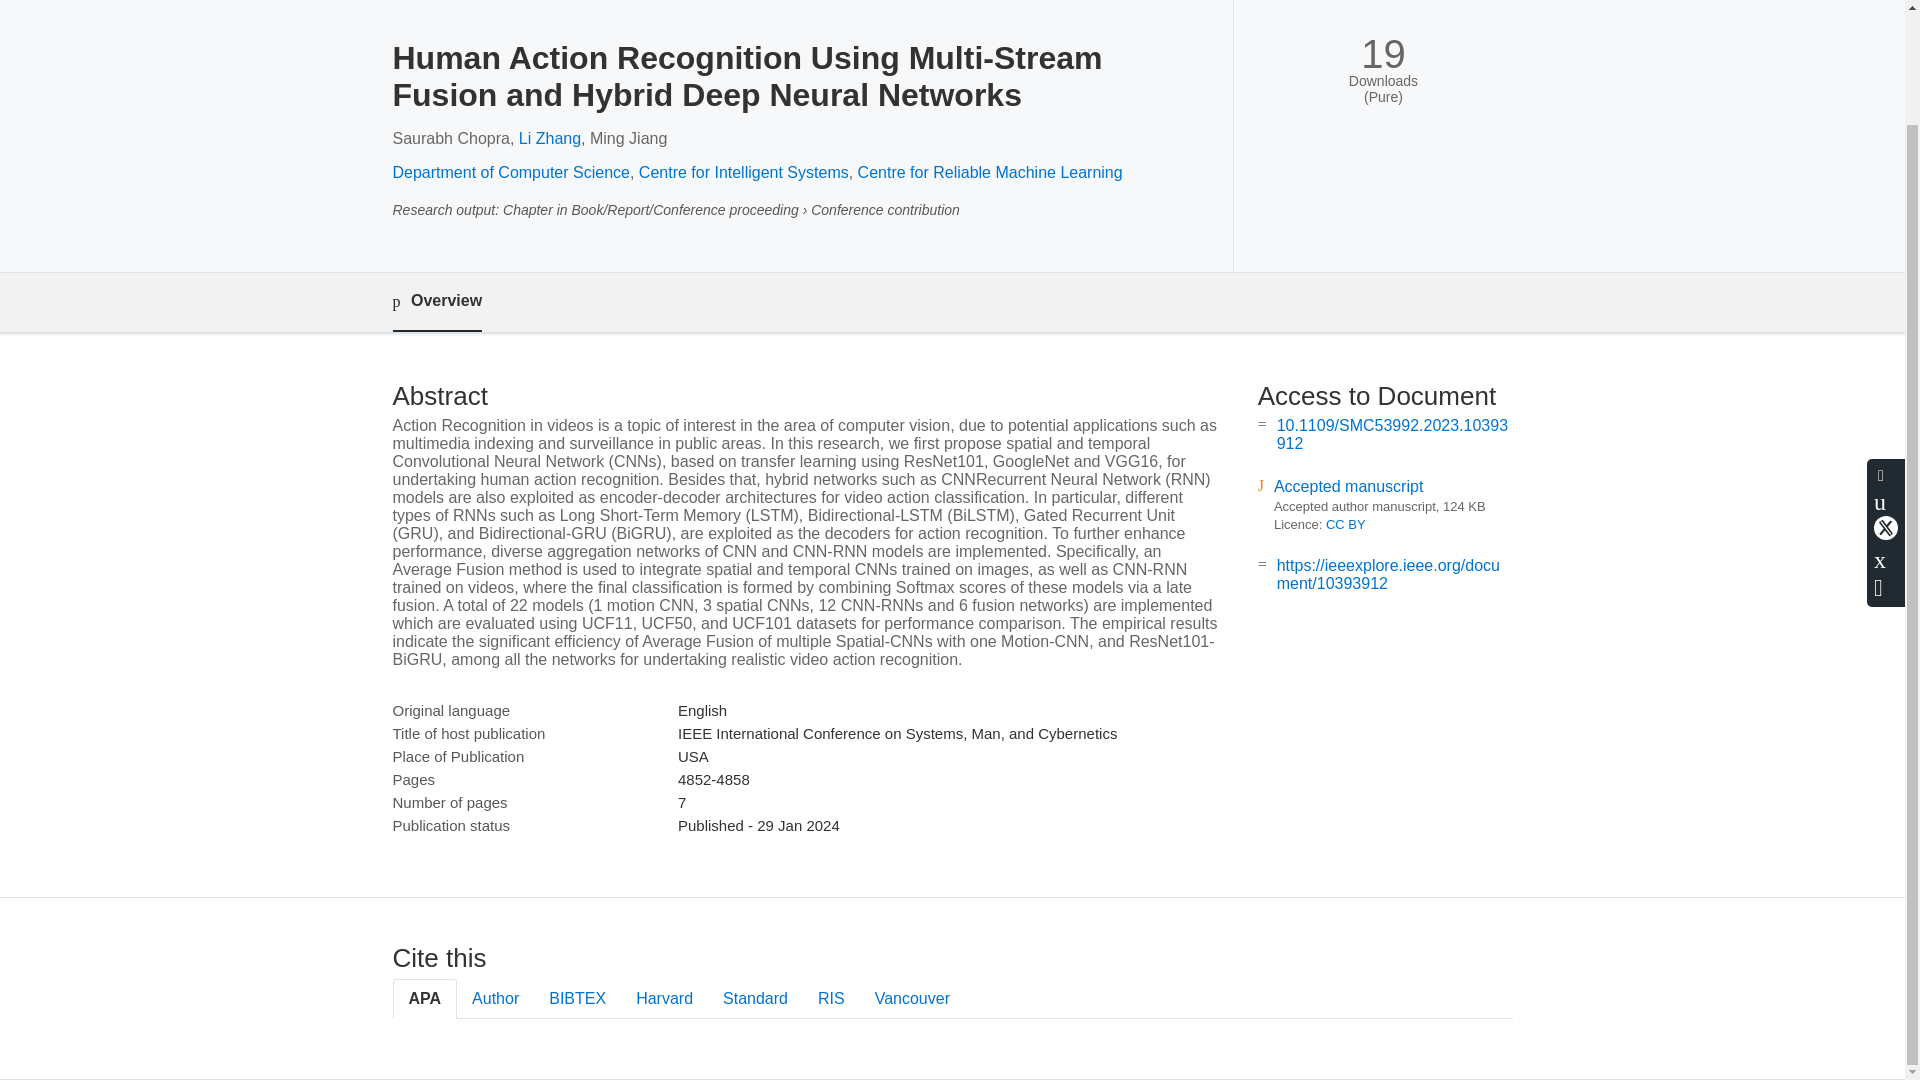 The height and width of the screenshot is (1080, 1920). I want to click on CC BY, so click(1346, 524).